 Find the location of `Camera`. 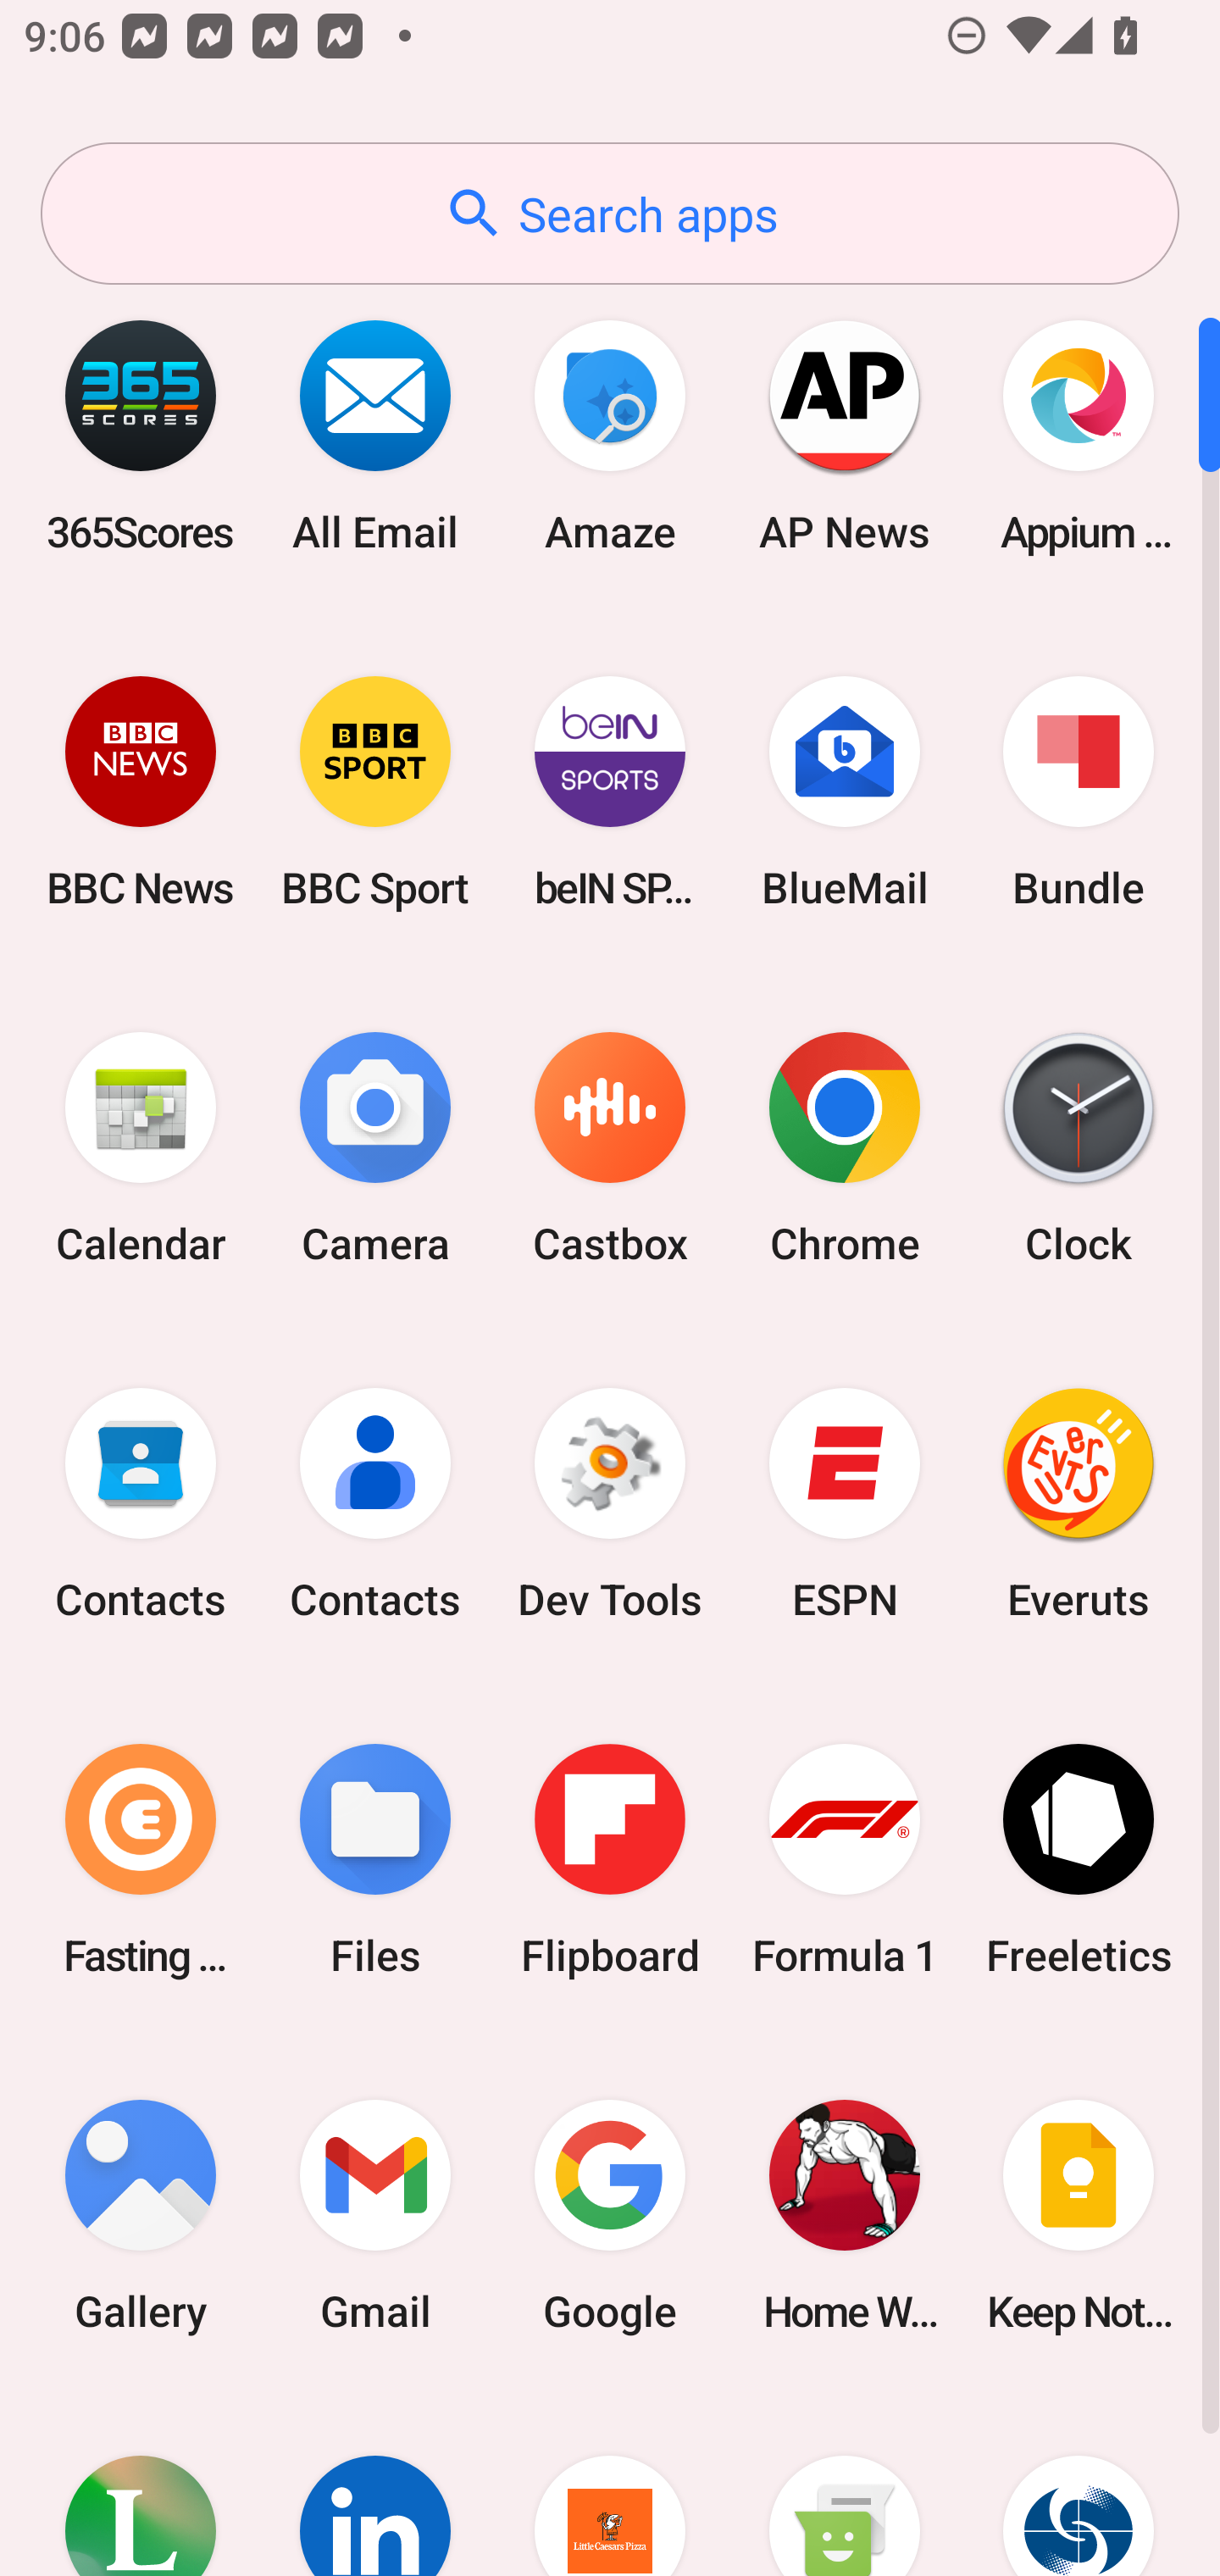

Camera is located at coordinates (375, 1149).